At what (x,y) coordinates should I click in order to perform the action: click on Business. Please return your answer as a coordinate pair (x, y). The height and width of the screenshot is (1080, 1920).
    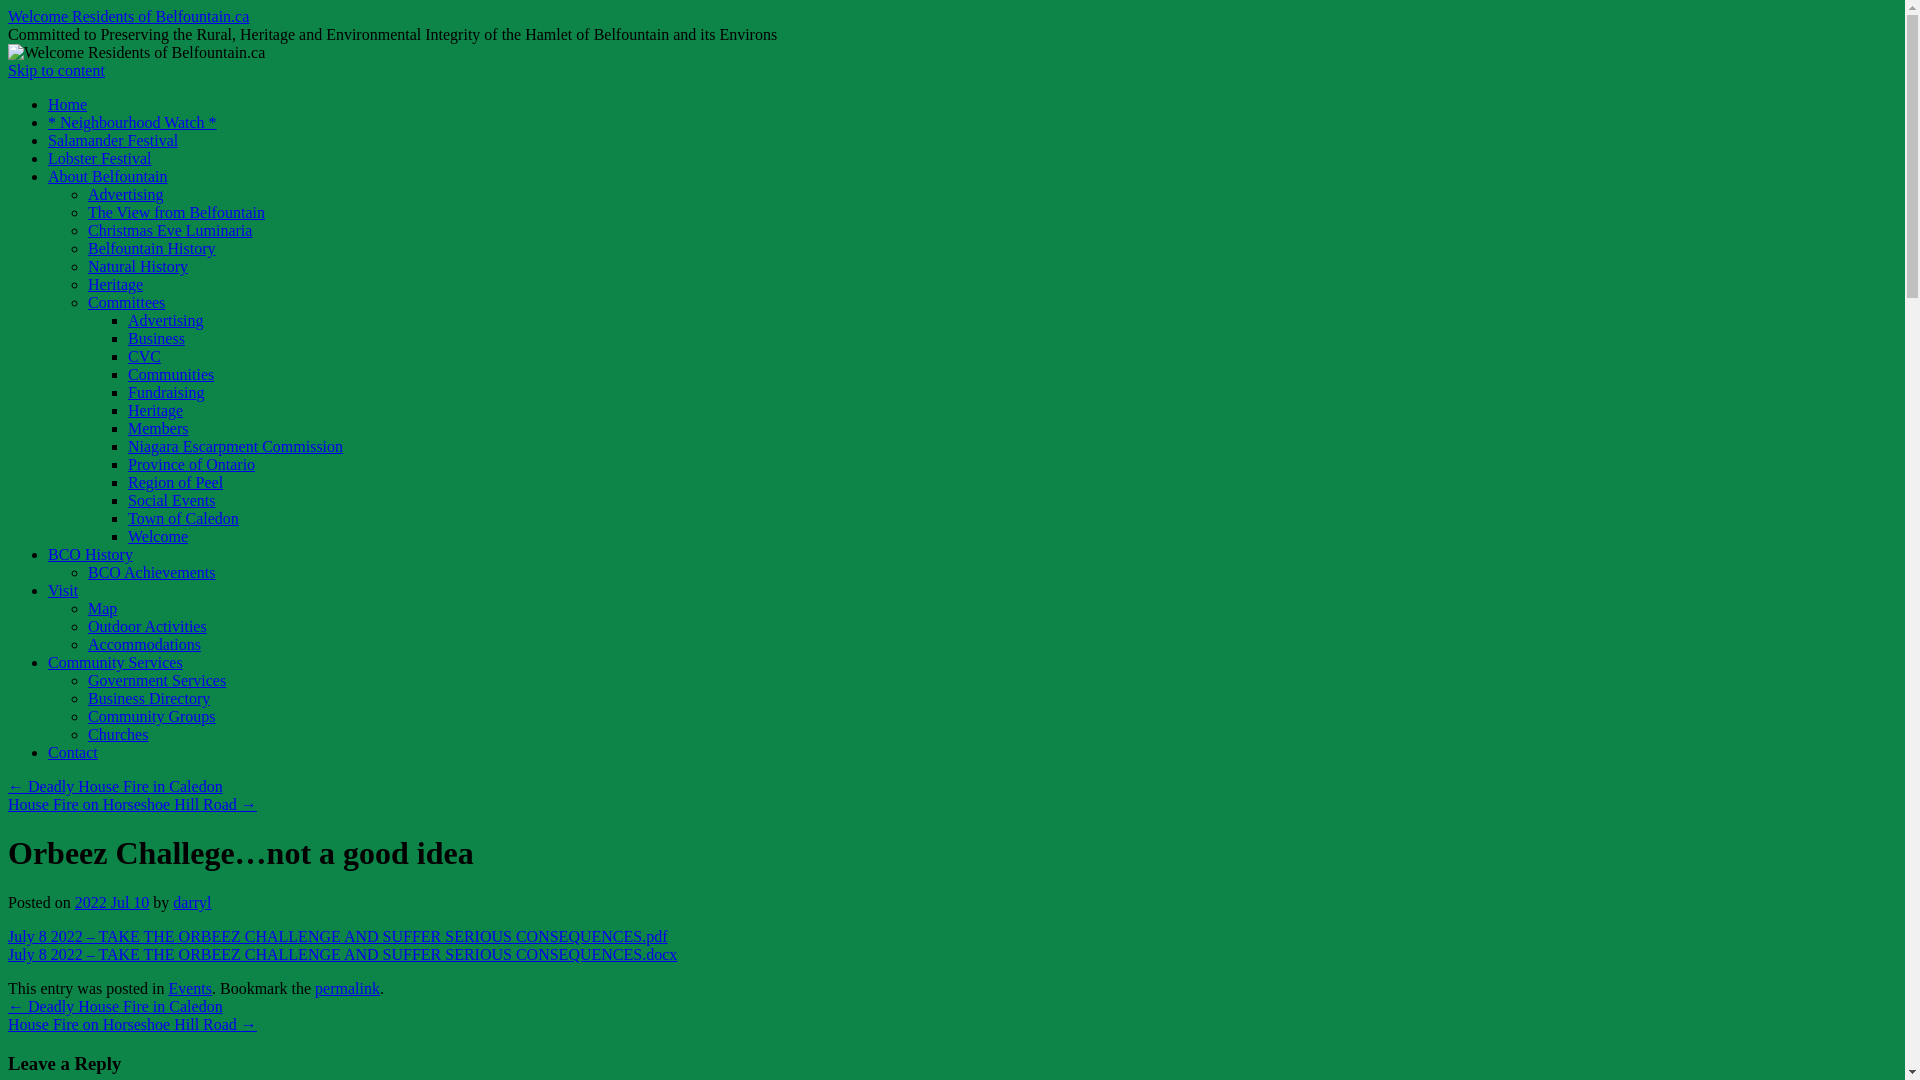
    Looking at the image, I should click on (156, 338).